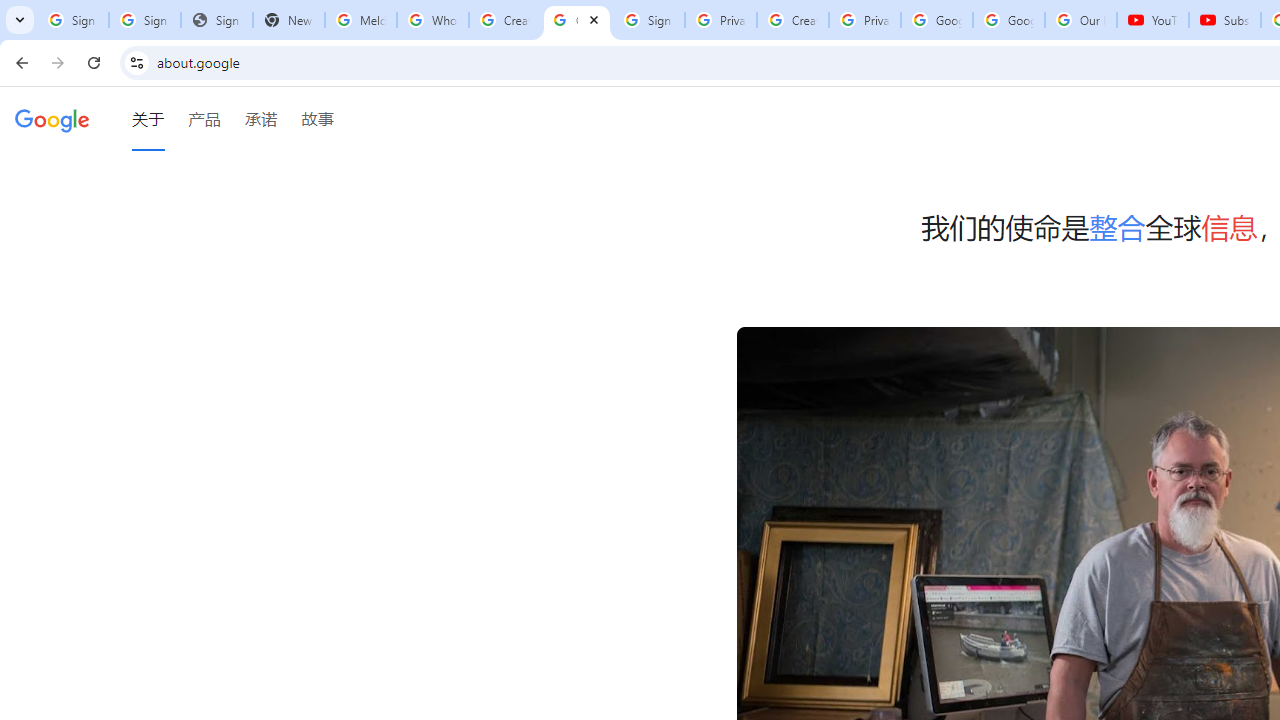 The width and height of the screenshot is (1280, 720). Describe the element at coordinates (144, 20) in the screenshot. I see `Sign in - Google Accounts` at that location.